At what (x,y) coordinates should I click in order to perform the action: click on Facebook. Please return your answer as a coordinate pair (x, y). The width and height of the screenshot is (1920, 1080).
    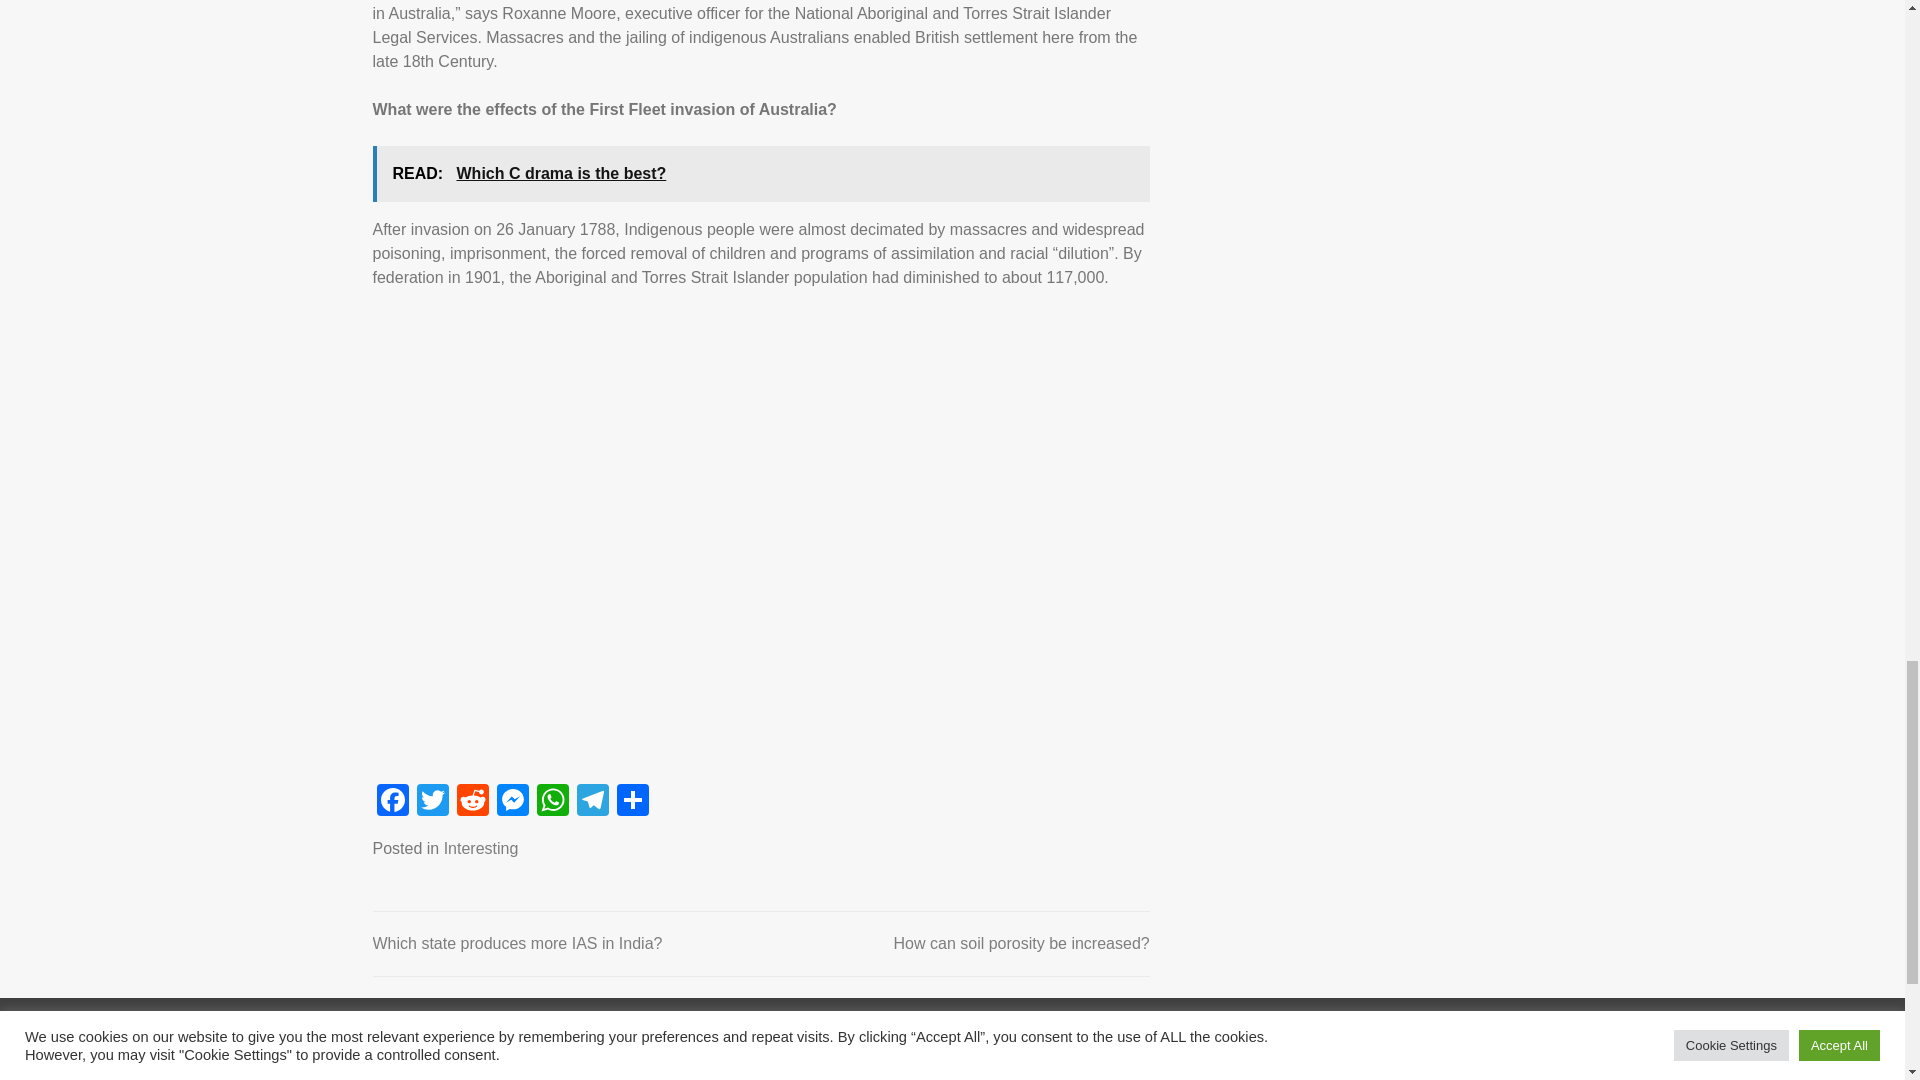
    Looking at the image, I should click on (392, 802).